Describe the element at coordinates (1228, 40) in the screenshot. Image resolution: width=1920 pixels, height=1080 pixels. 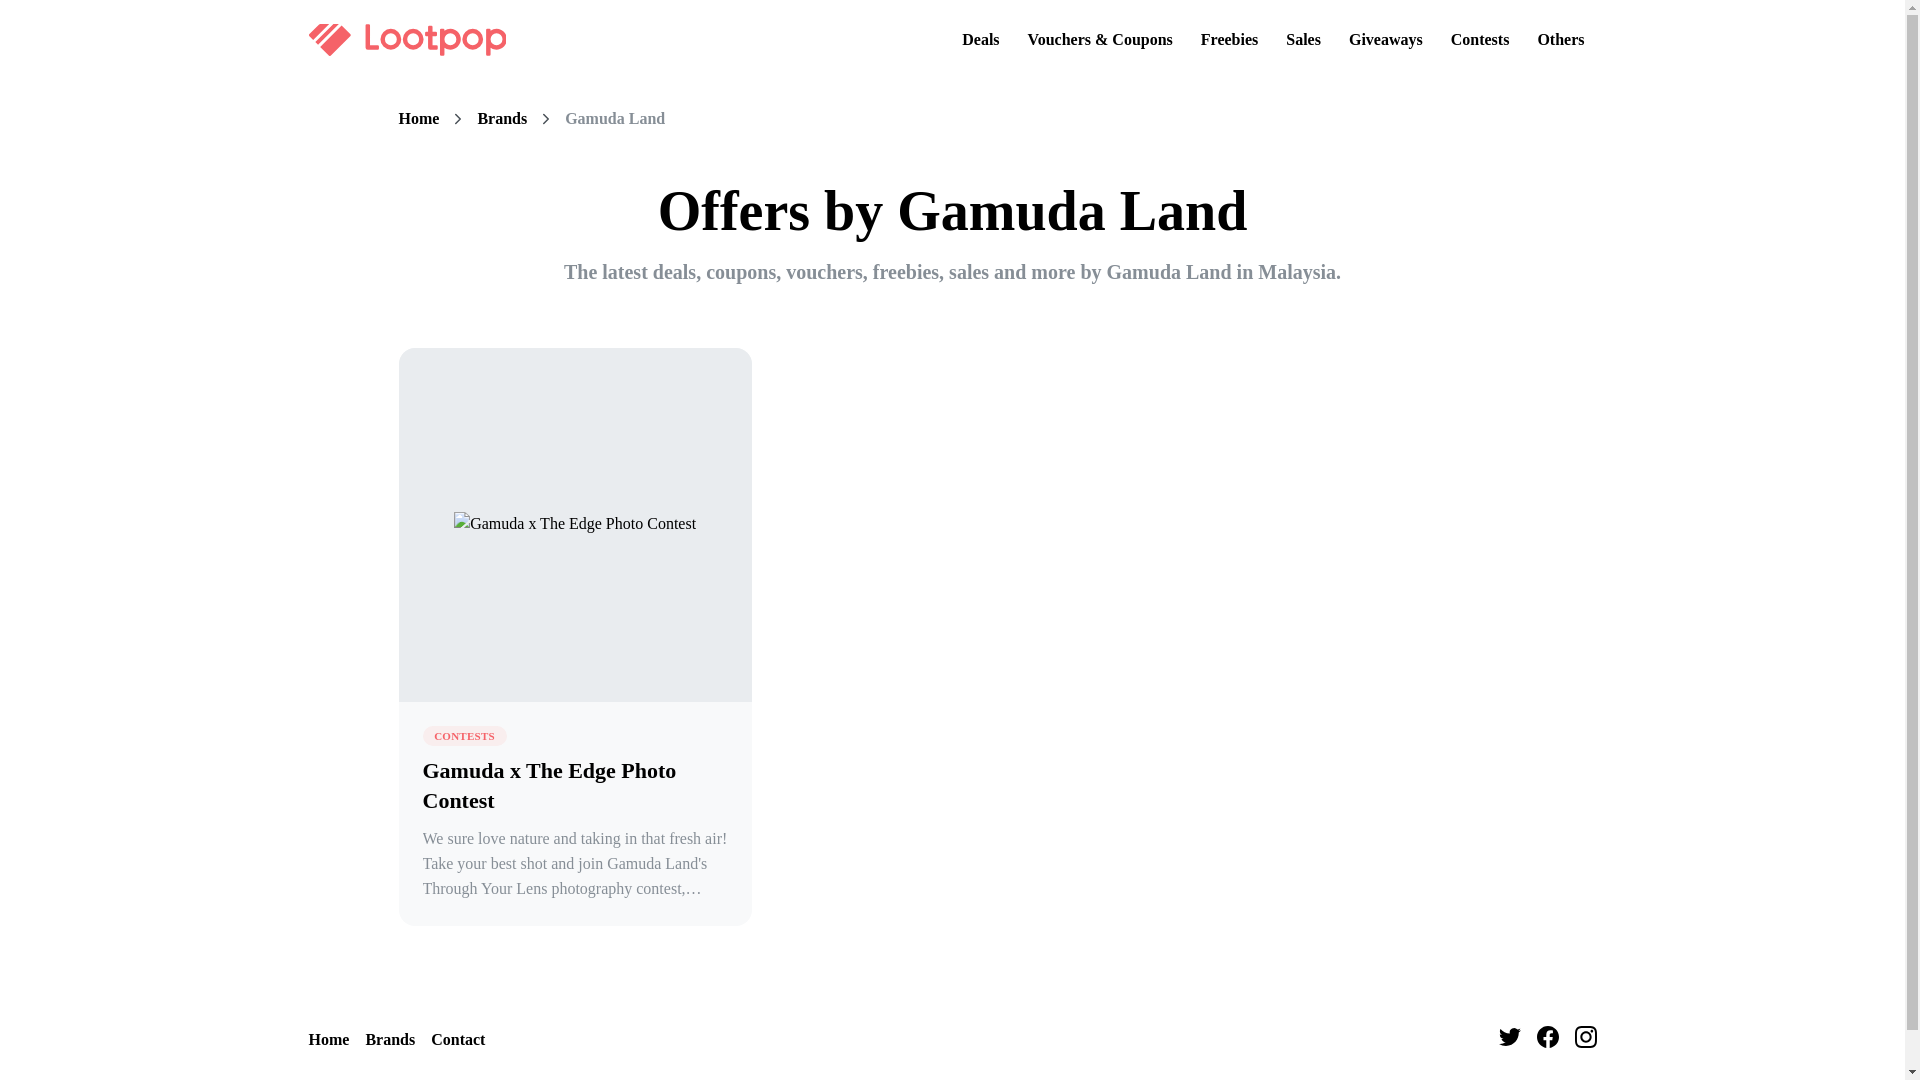
I see `Freebies` at that location.